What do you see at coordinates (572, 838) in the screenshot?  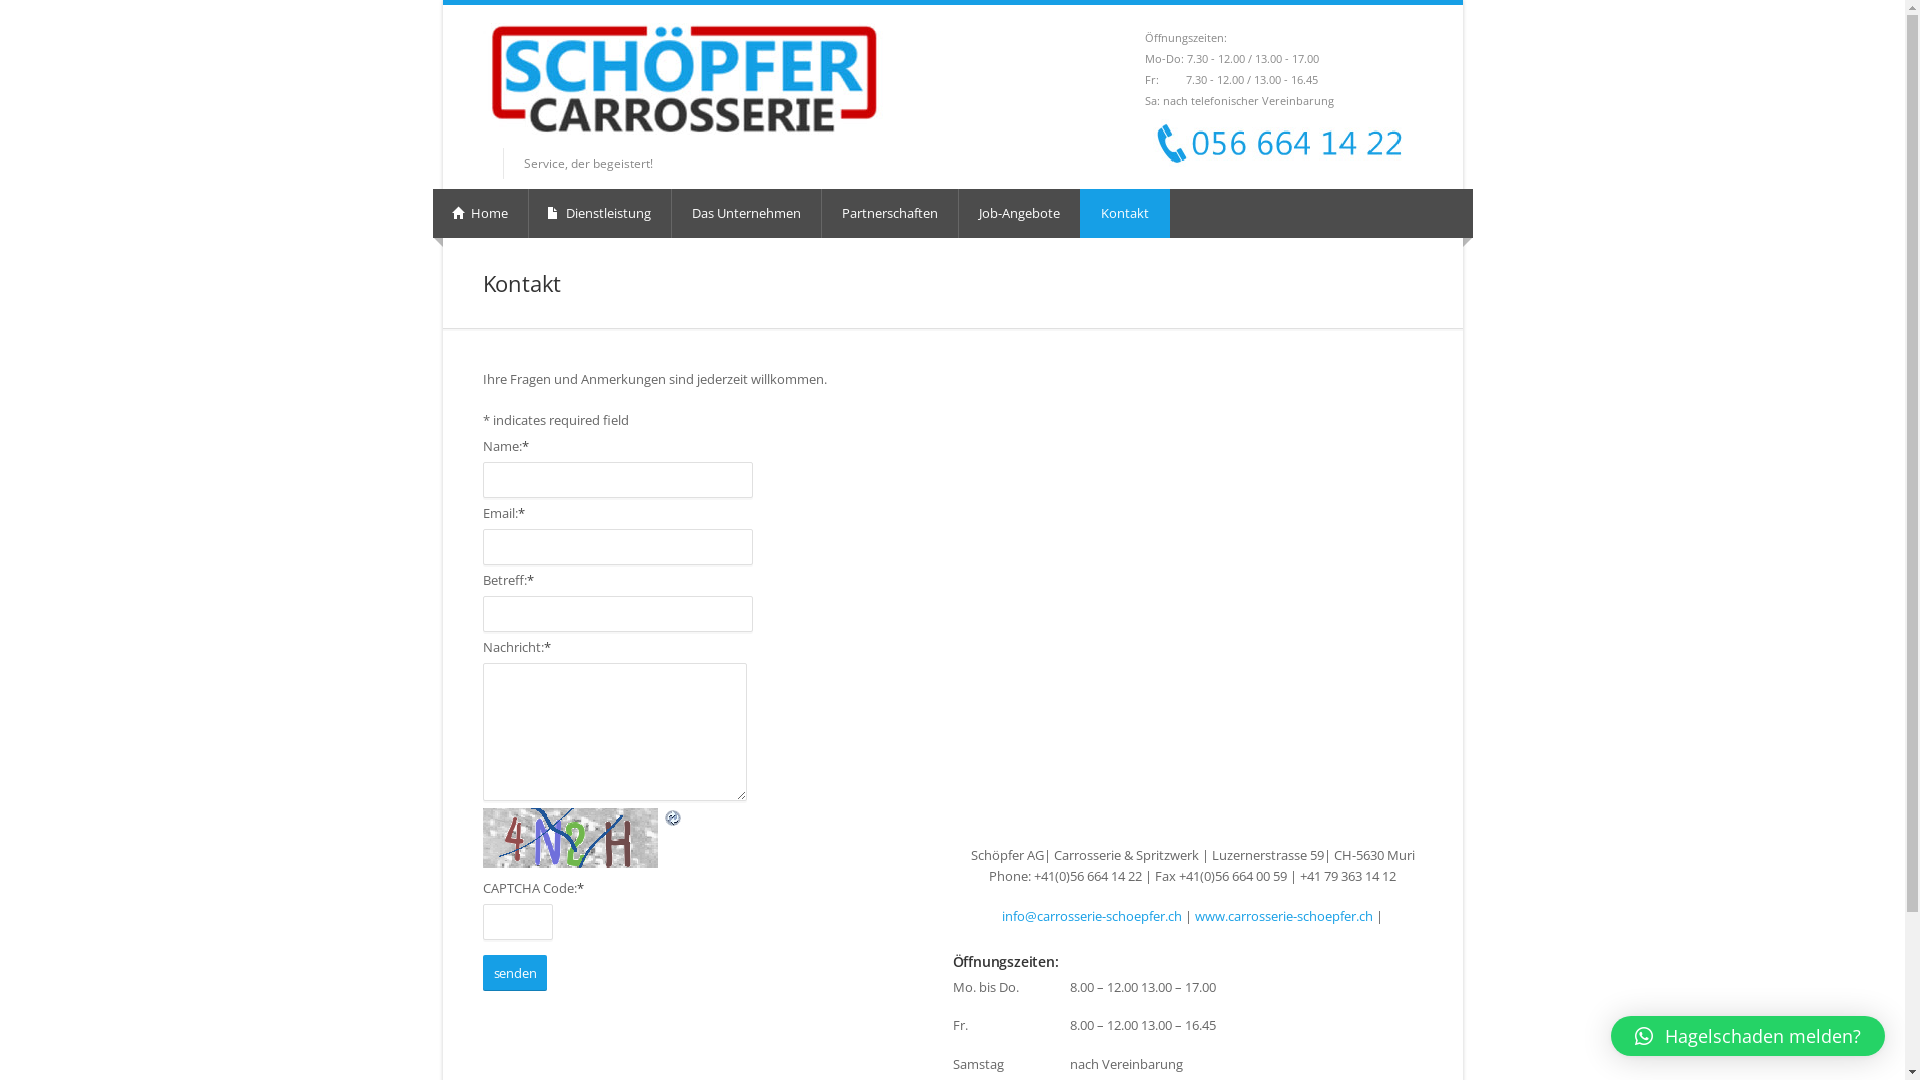 I see `CAPTCHA` at bounding box center [572, 838].